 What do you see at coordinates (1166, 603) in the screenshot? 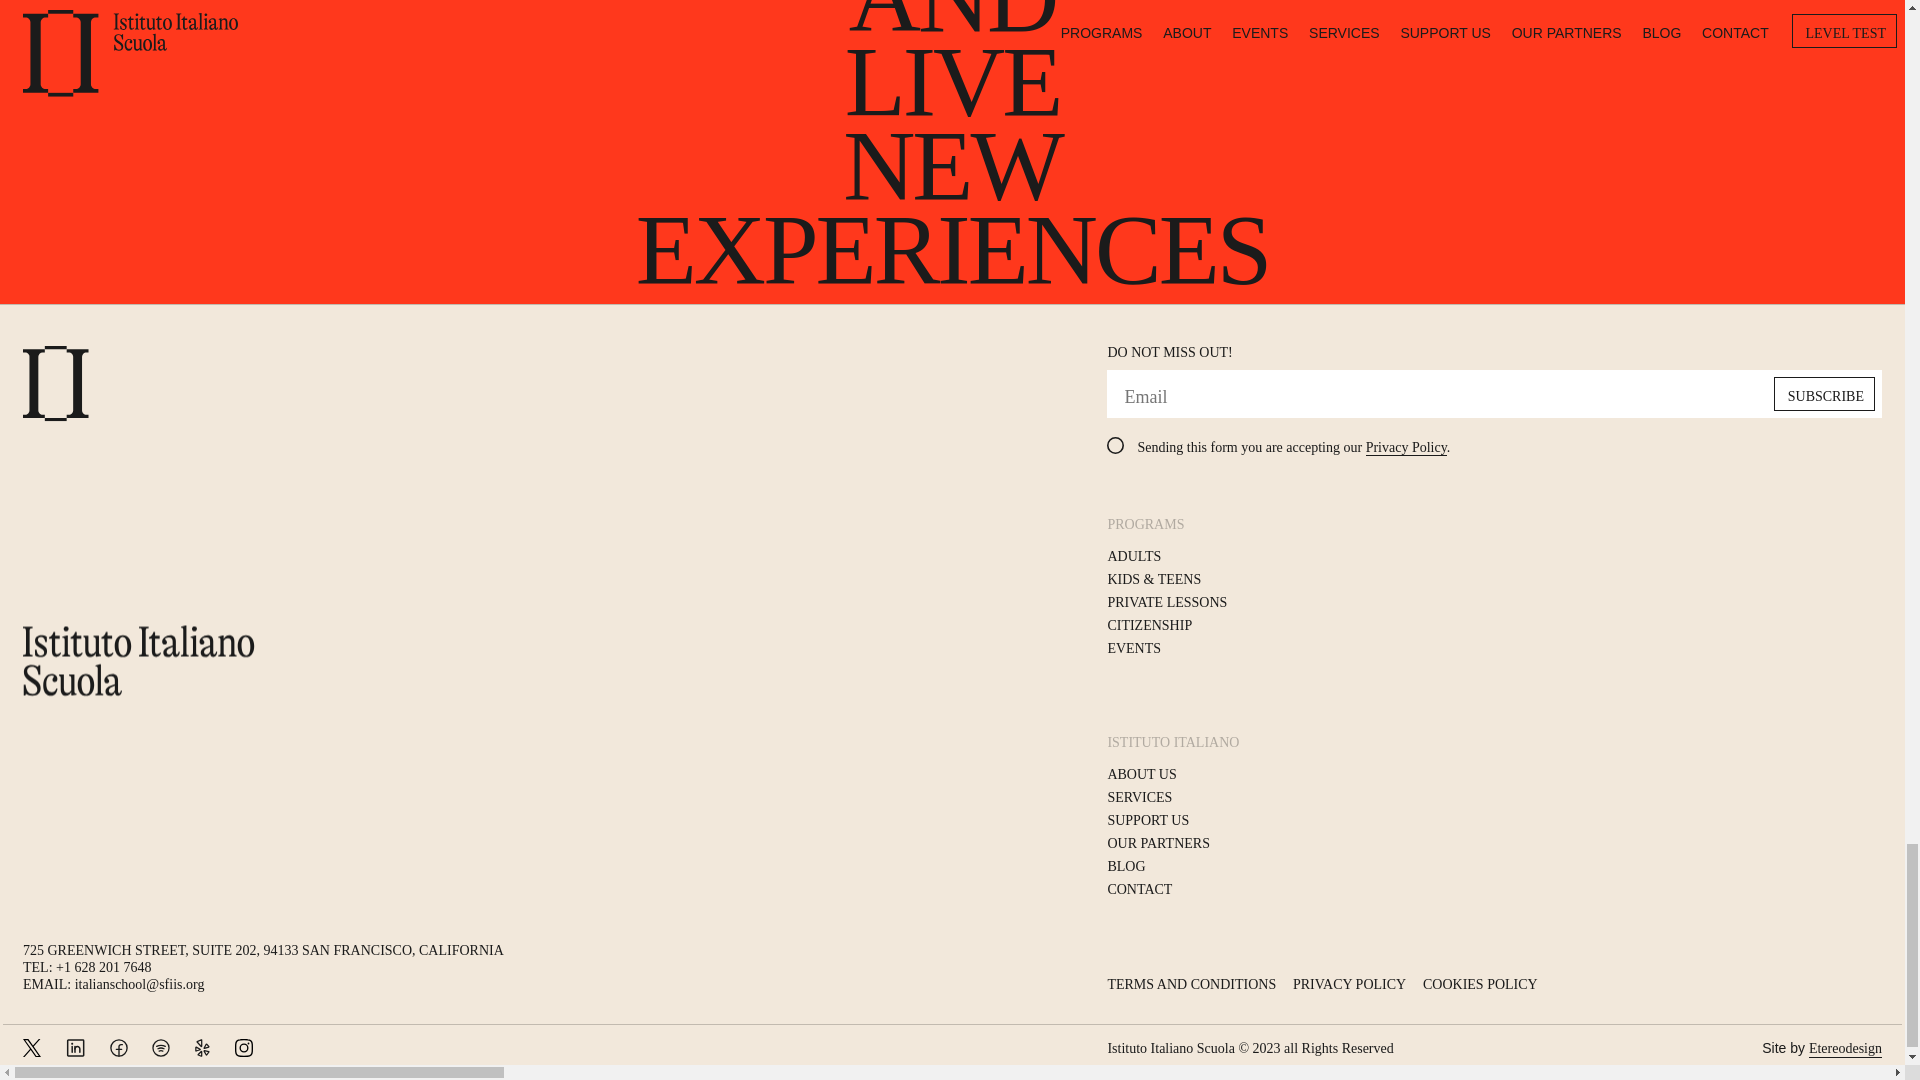
I see `PRIVATE LESSONS` at bounding box center [1166, 603].